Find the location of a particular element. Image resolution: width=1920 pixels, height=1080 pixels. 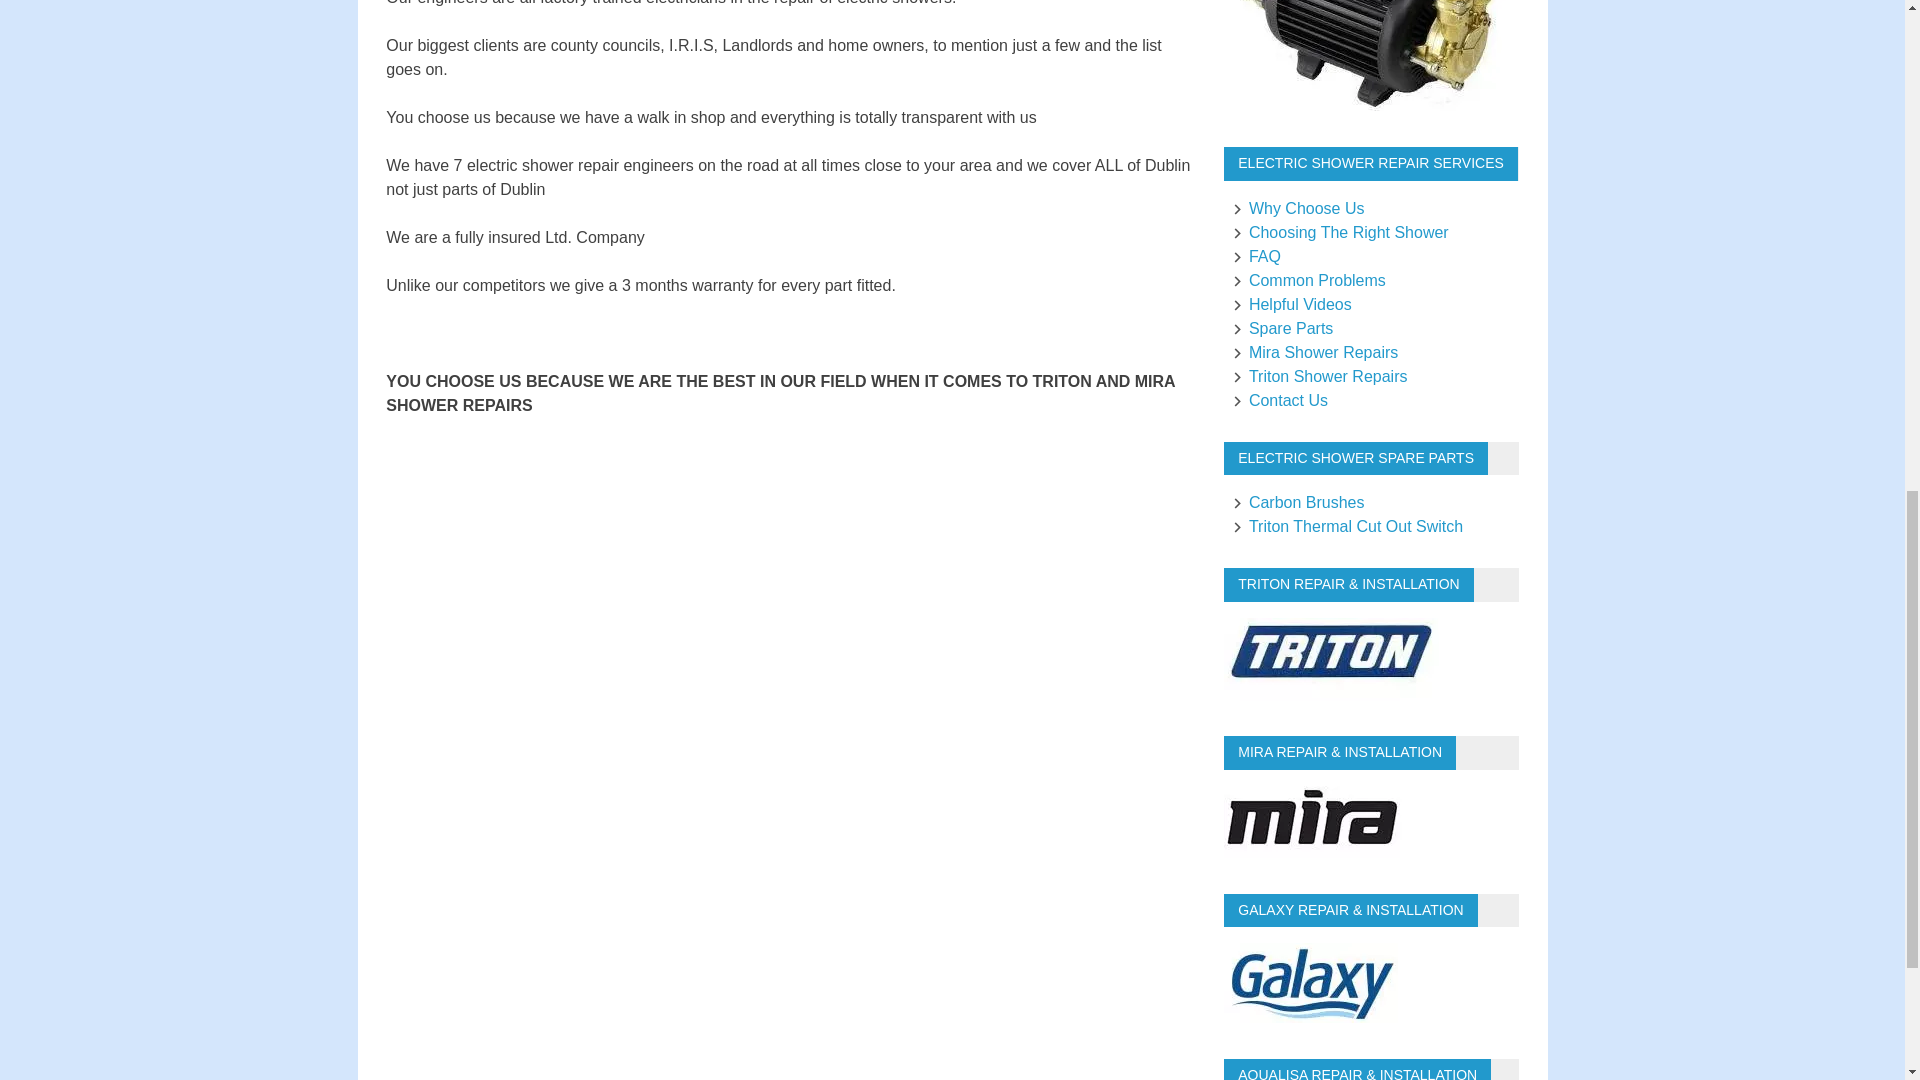

FAQ is located at coordinates (1254, 256).